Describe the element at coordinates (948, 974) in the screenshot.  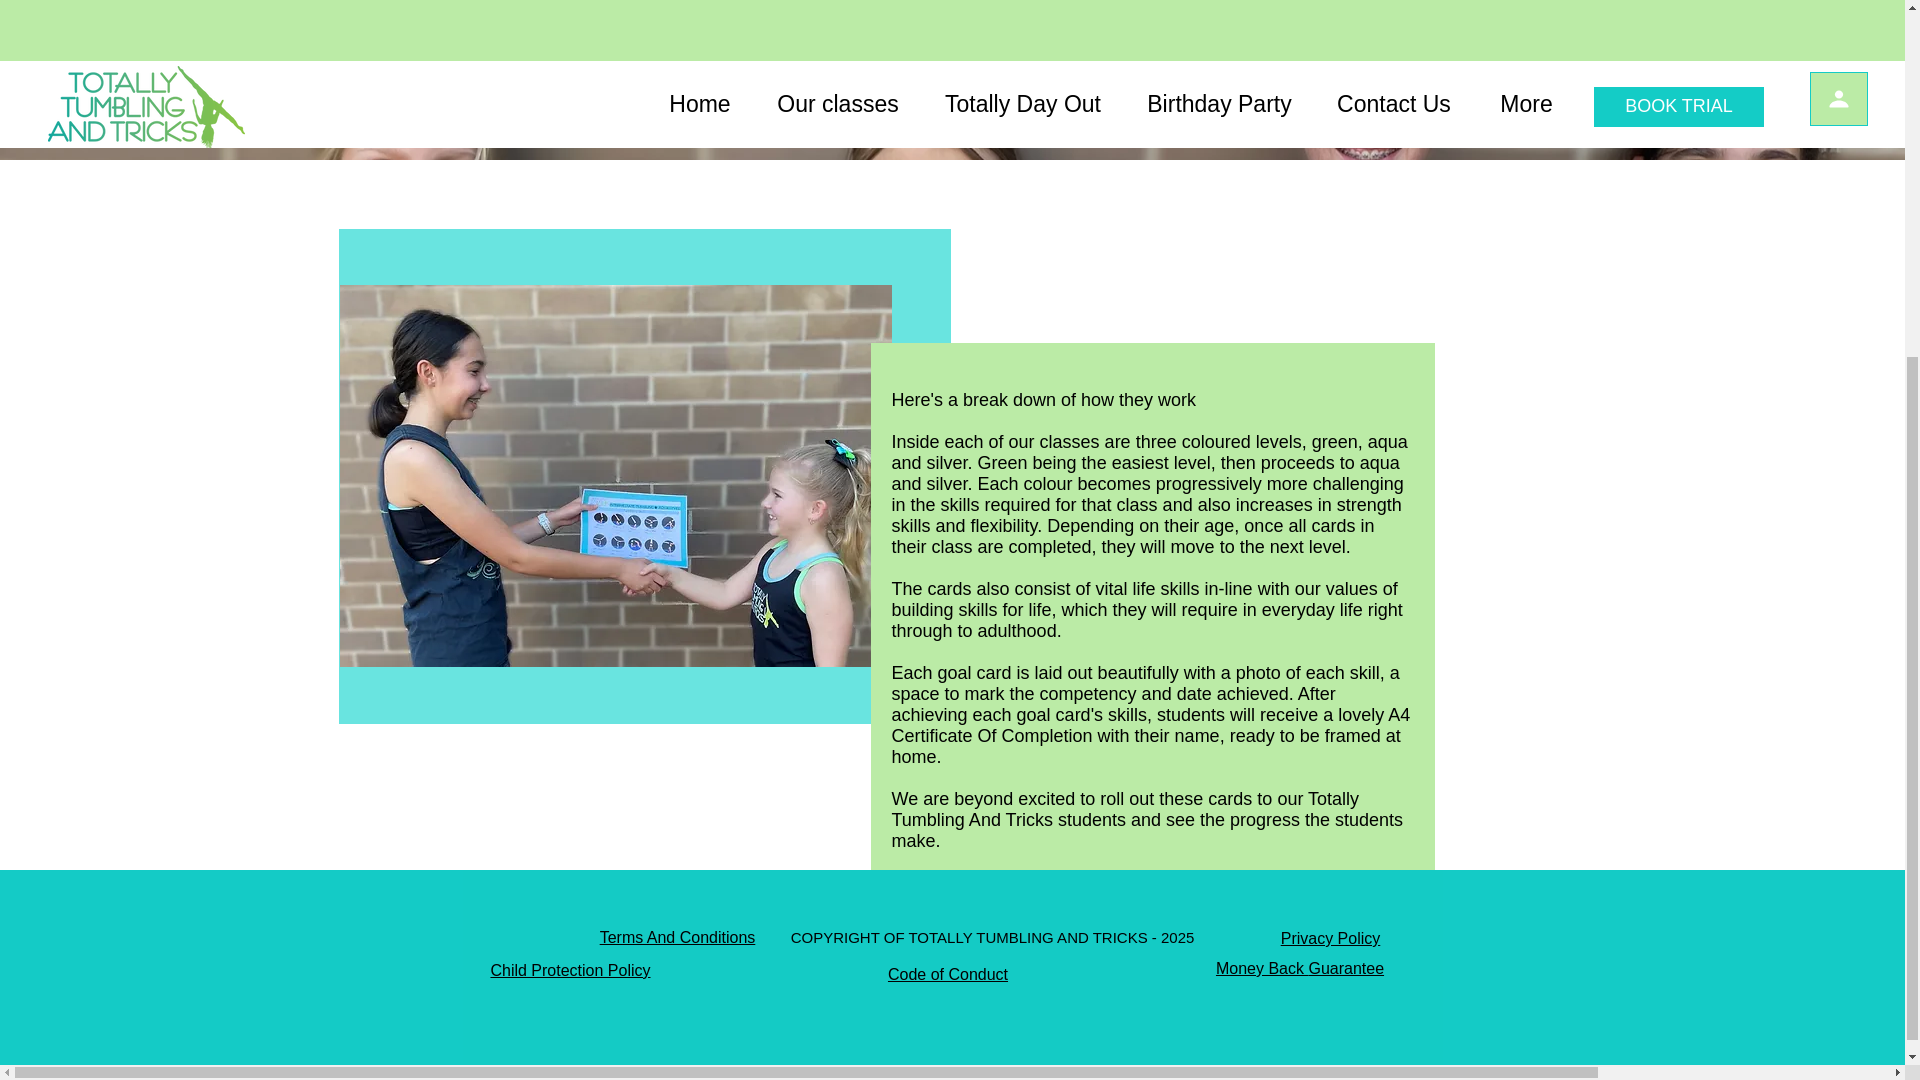
I see `Code of Conduct` at that location.